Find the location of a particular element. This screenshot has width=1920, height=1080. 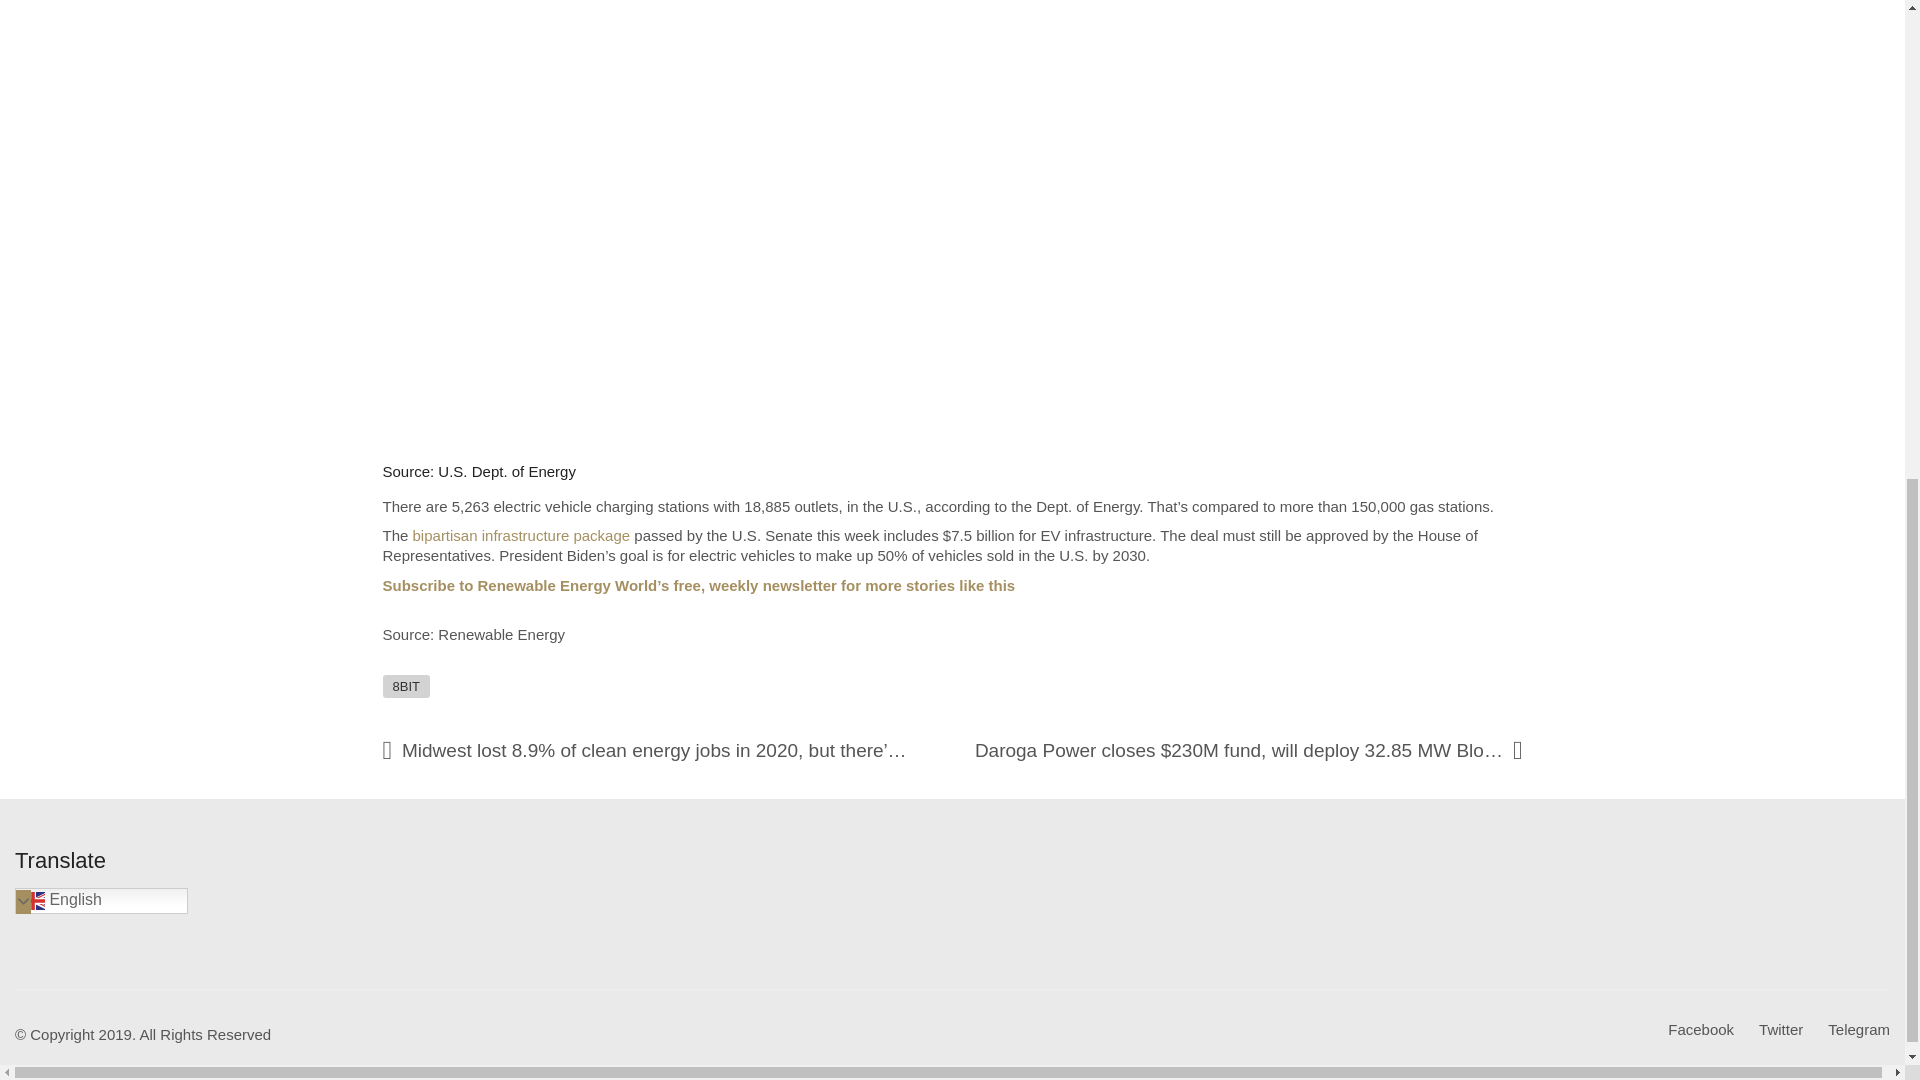

Twitter is located at coordinates (1780, 1030).